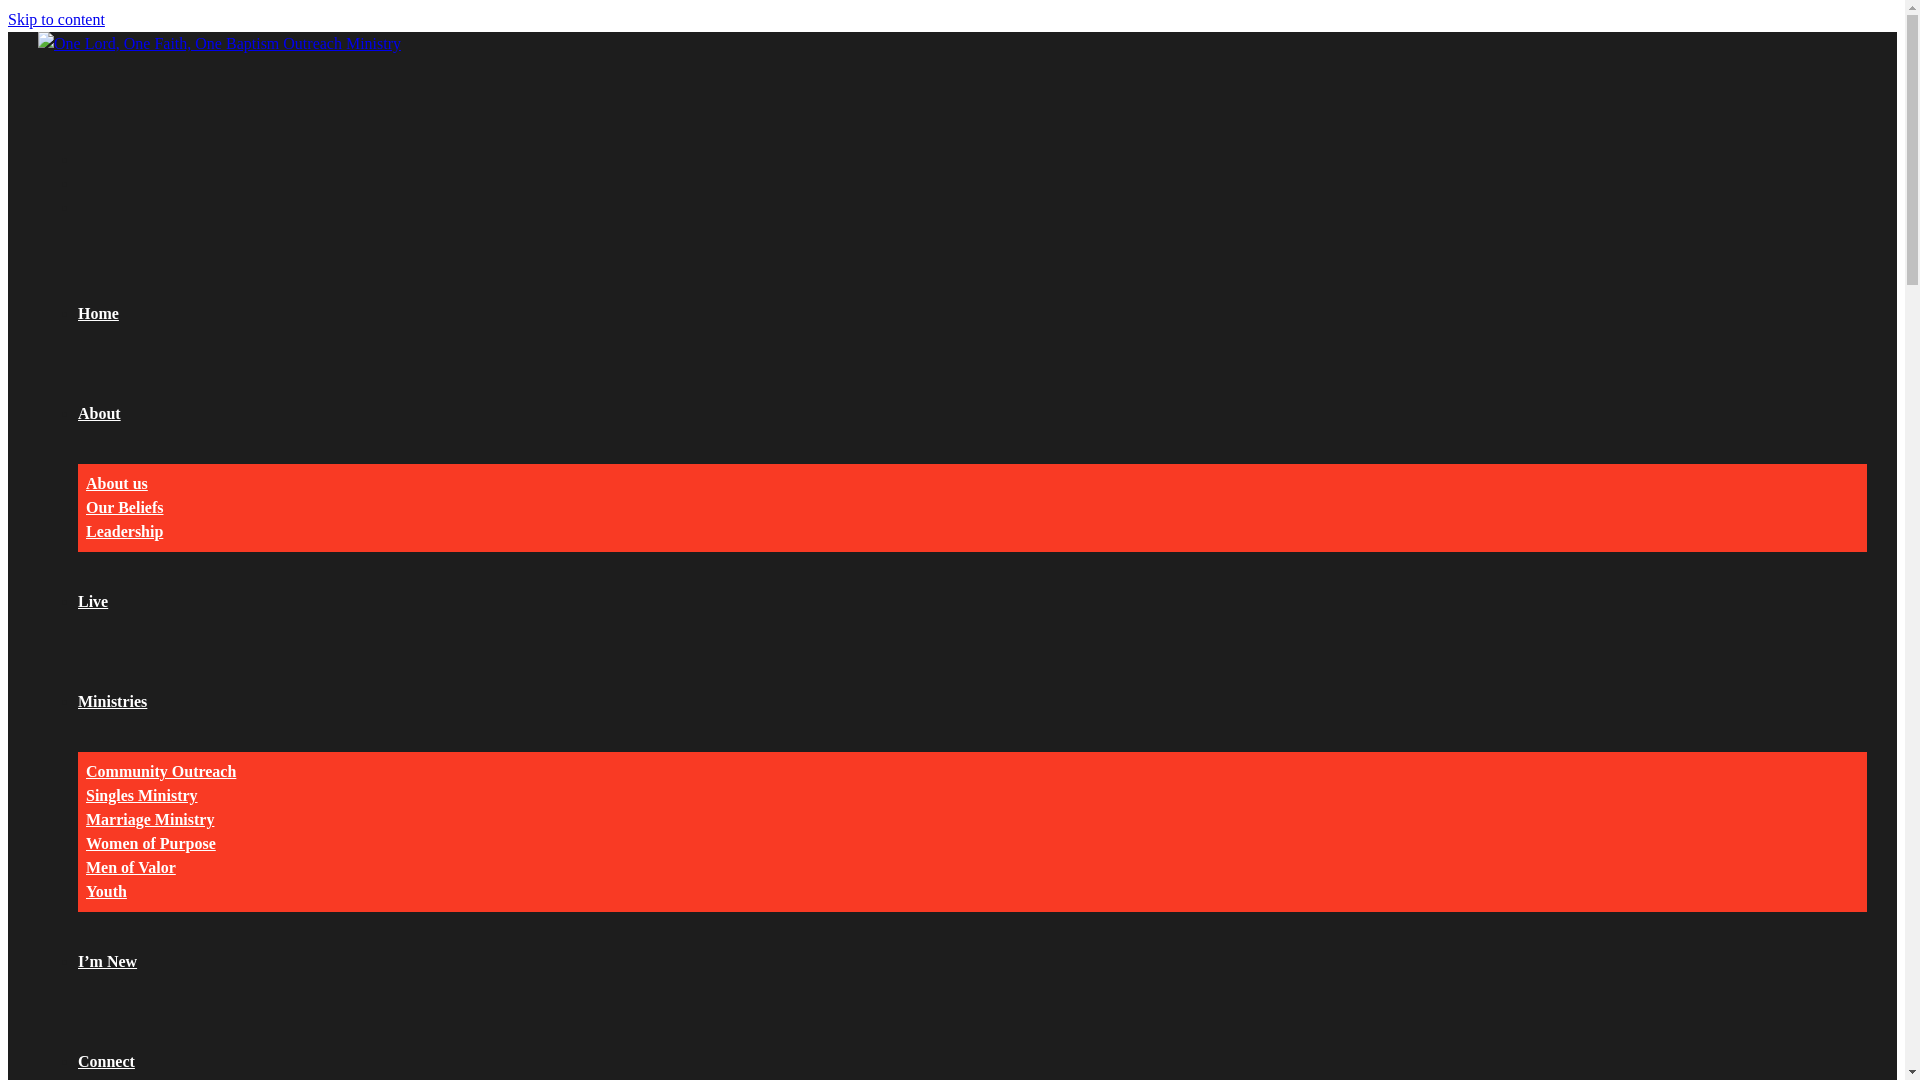 Image resolution: width=1920 pixels, height=1080 pixels. What do you see at coordinates (100, 414) in the screenshot?
I see `About` at bounding box center [100, 414].